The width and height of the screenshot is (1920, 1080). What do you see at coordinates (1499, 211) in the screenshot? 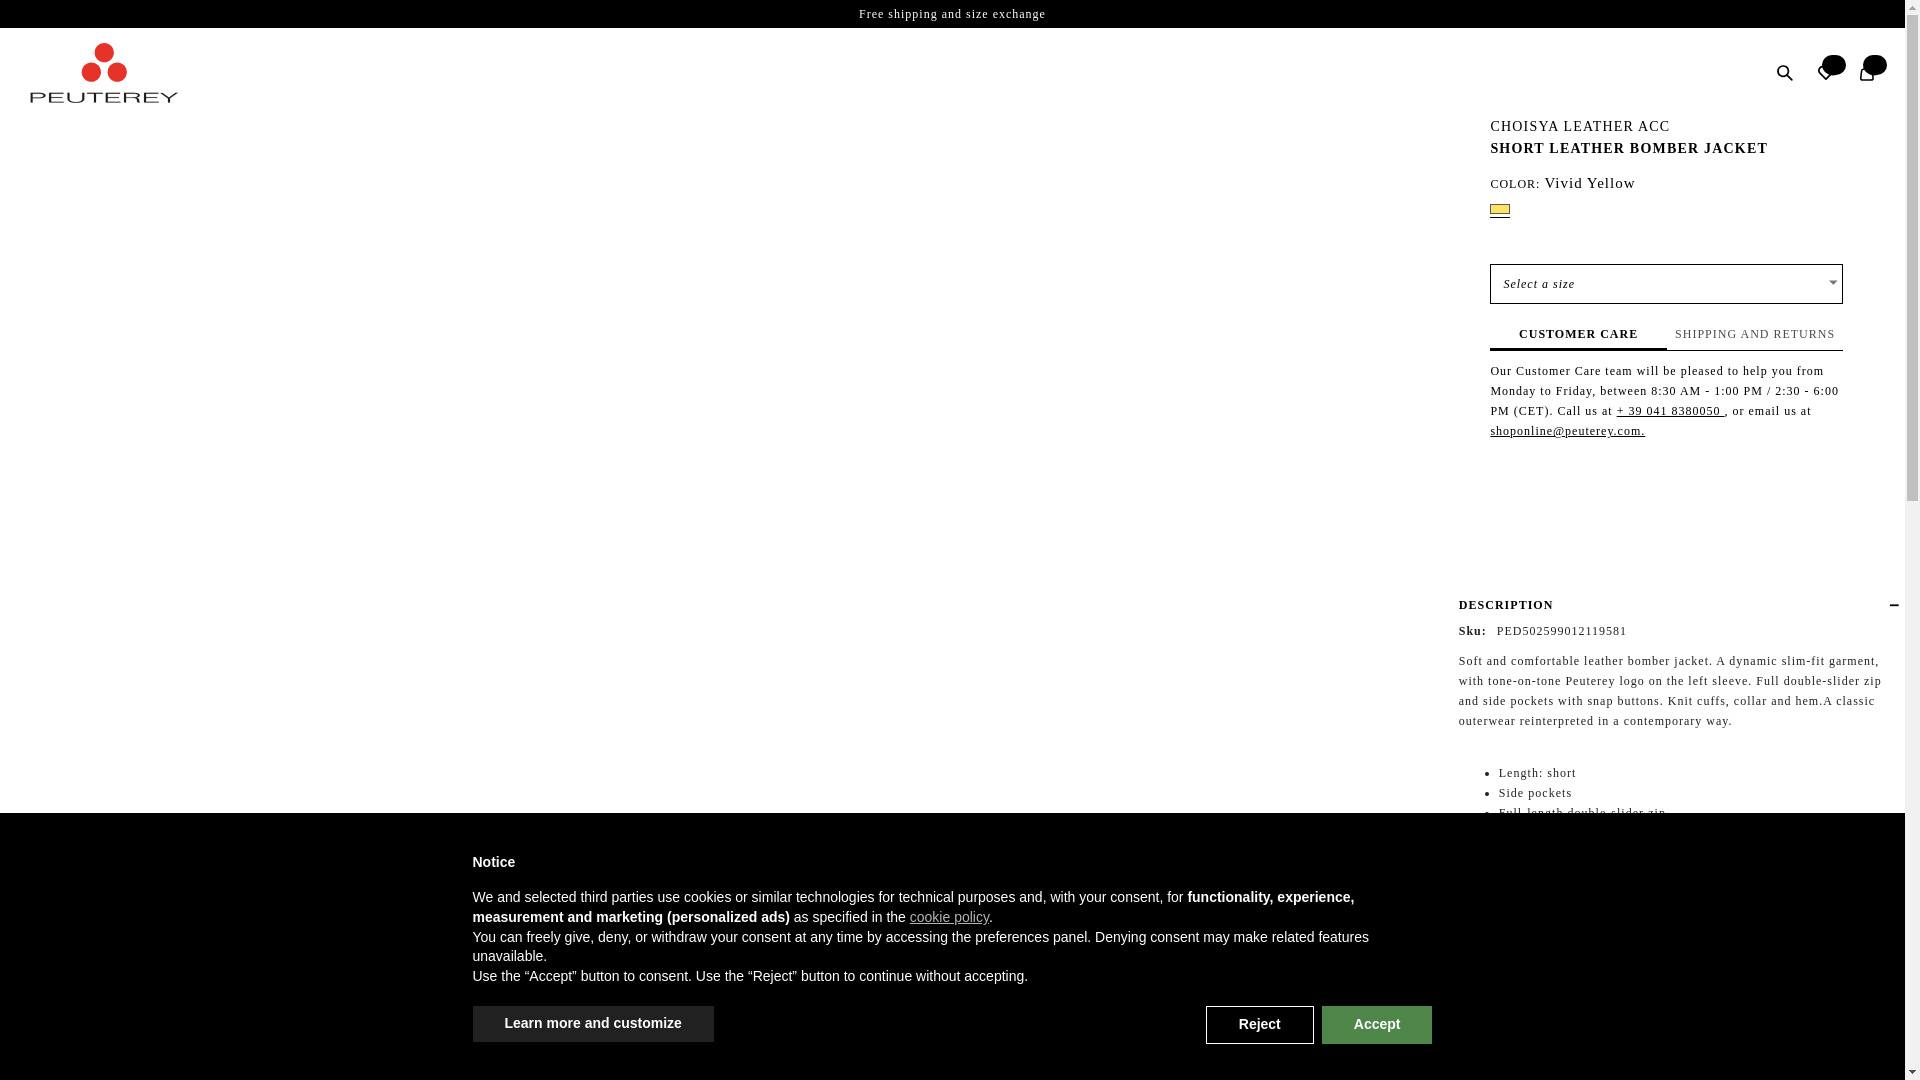
I see `Vivid Yellow` at bounding box center [1499, 211].